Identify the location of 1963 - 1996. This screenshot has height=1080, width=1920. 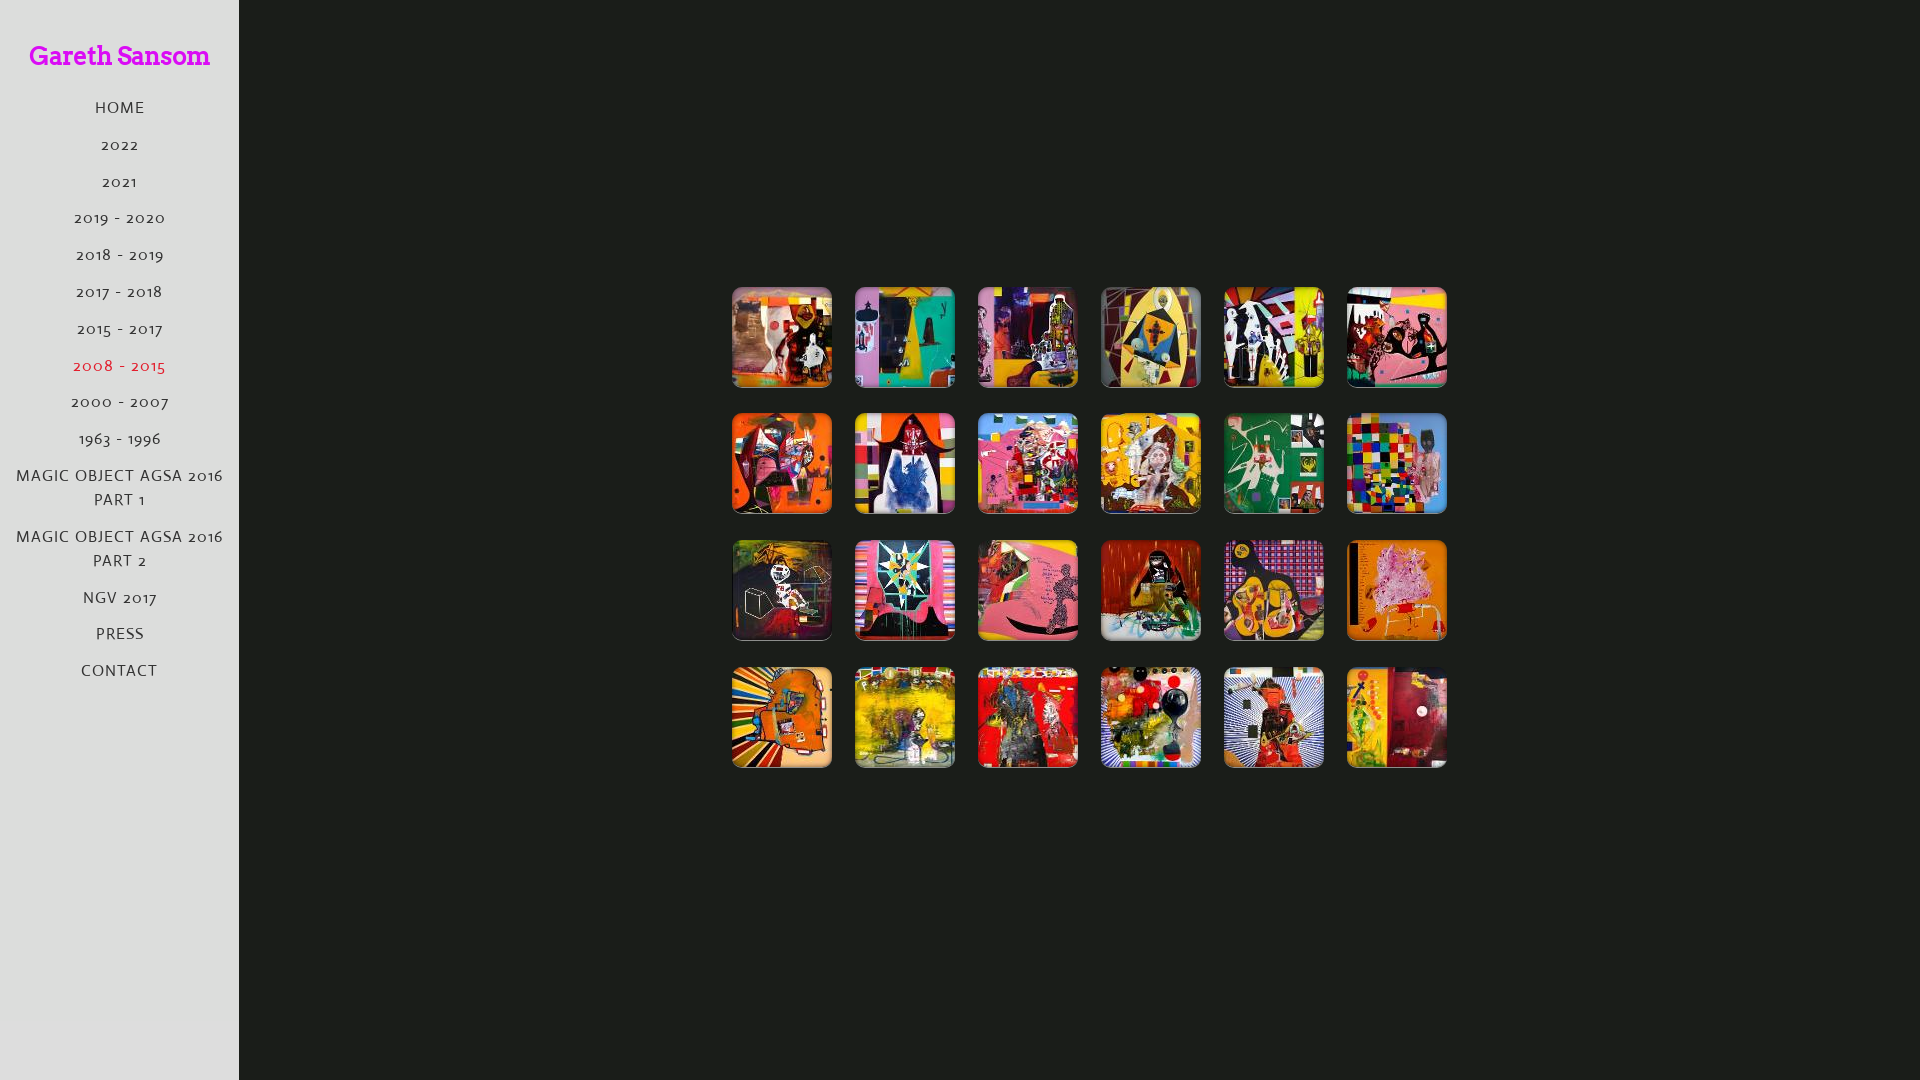
(120, 438).